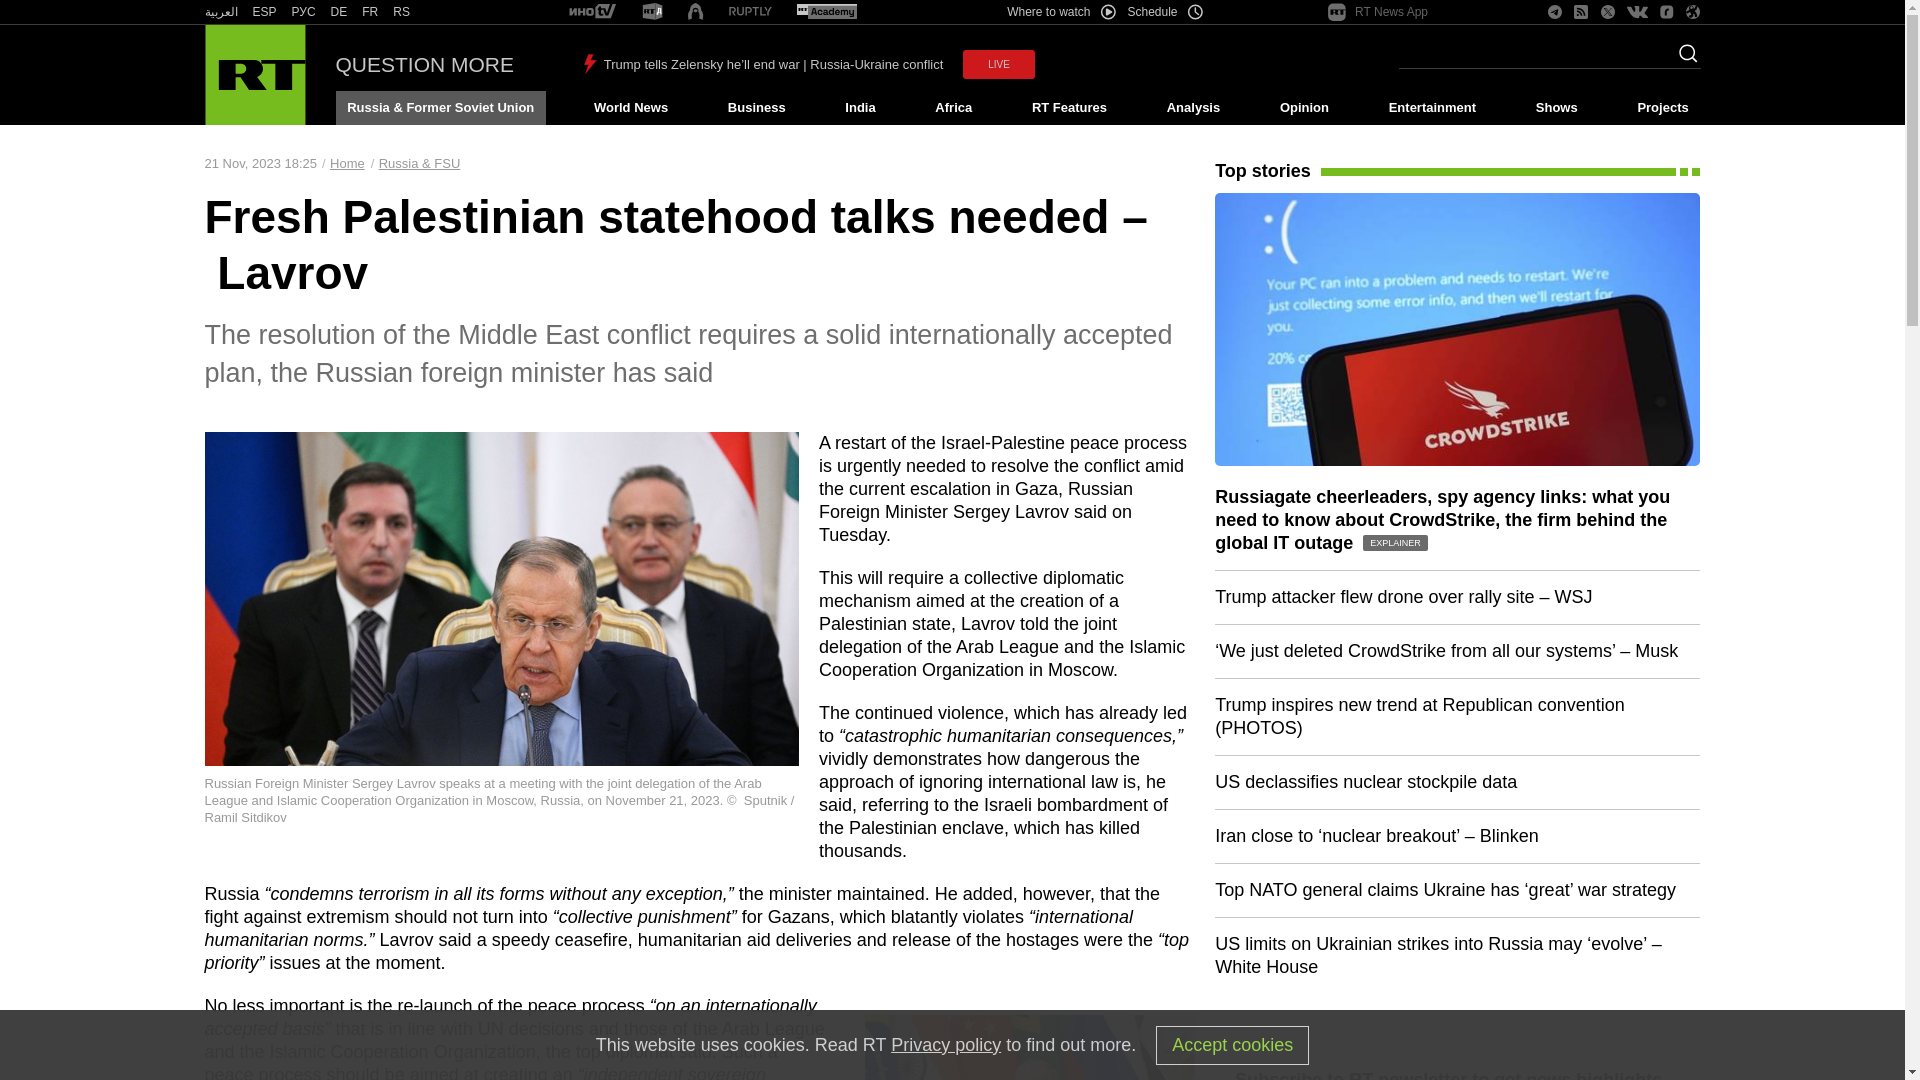  Describe the element at coordinates (1682, 59) in the screenshot. I see `Search` at that location.